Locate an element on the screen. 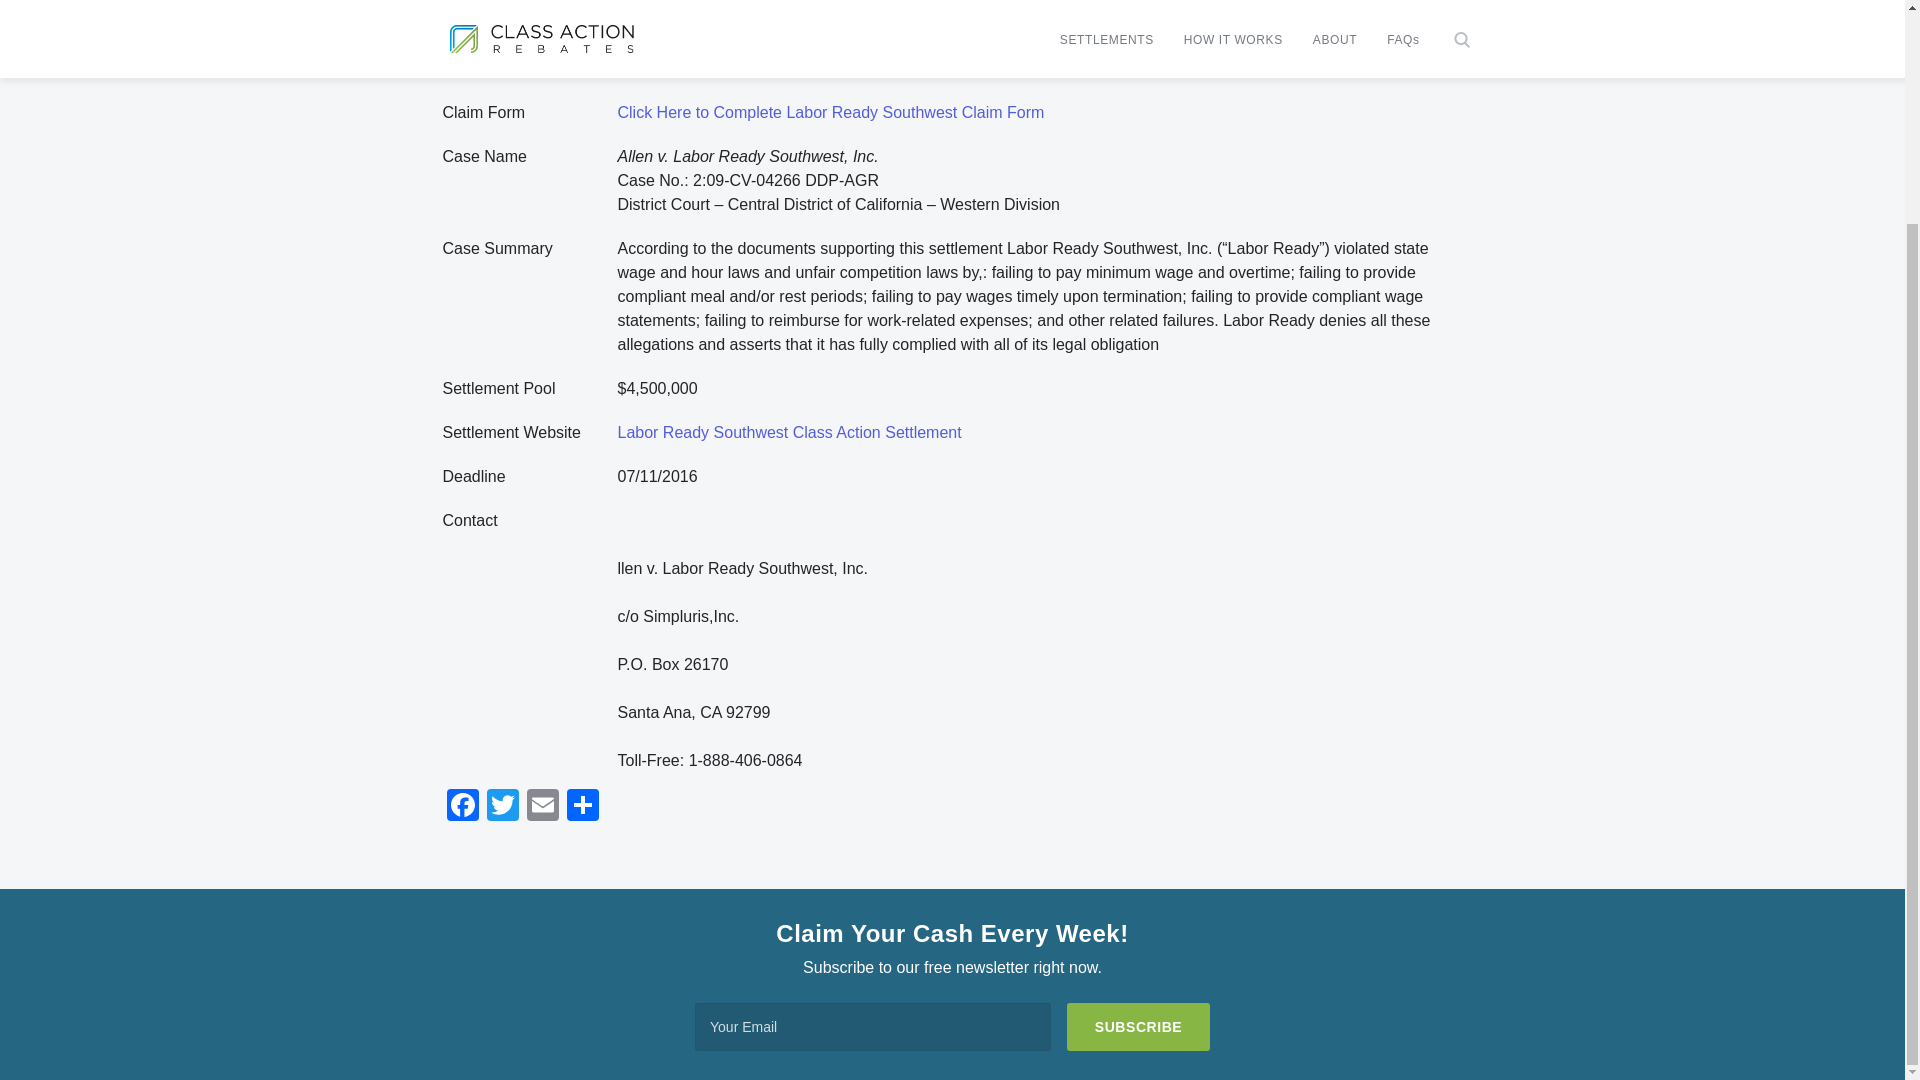 Image resolution: width=1920 pixels, height=1080 pixels. Email is located at coordinates (542, 808).